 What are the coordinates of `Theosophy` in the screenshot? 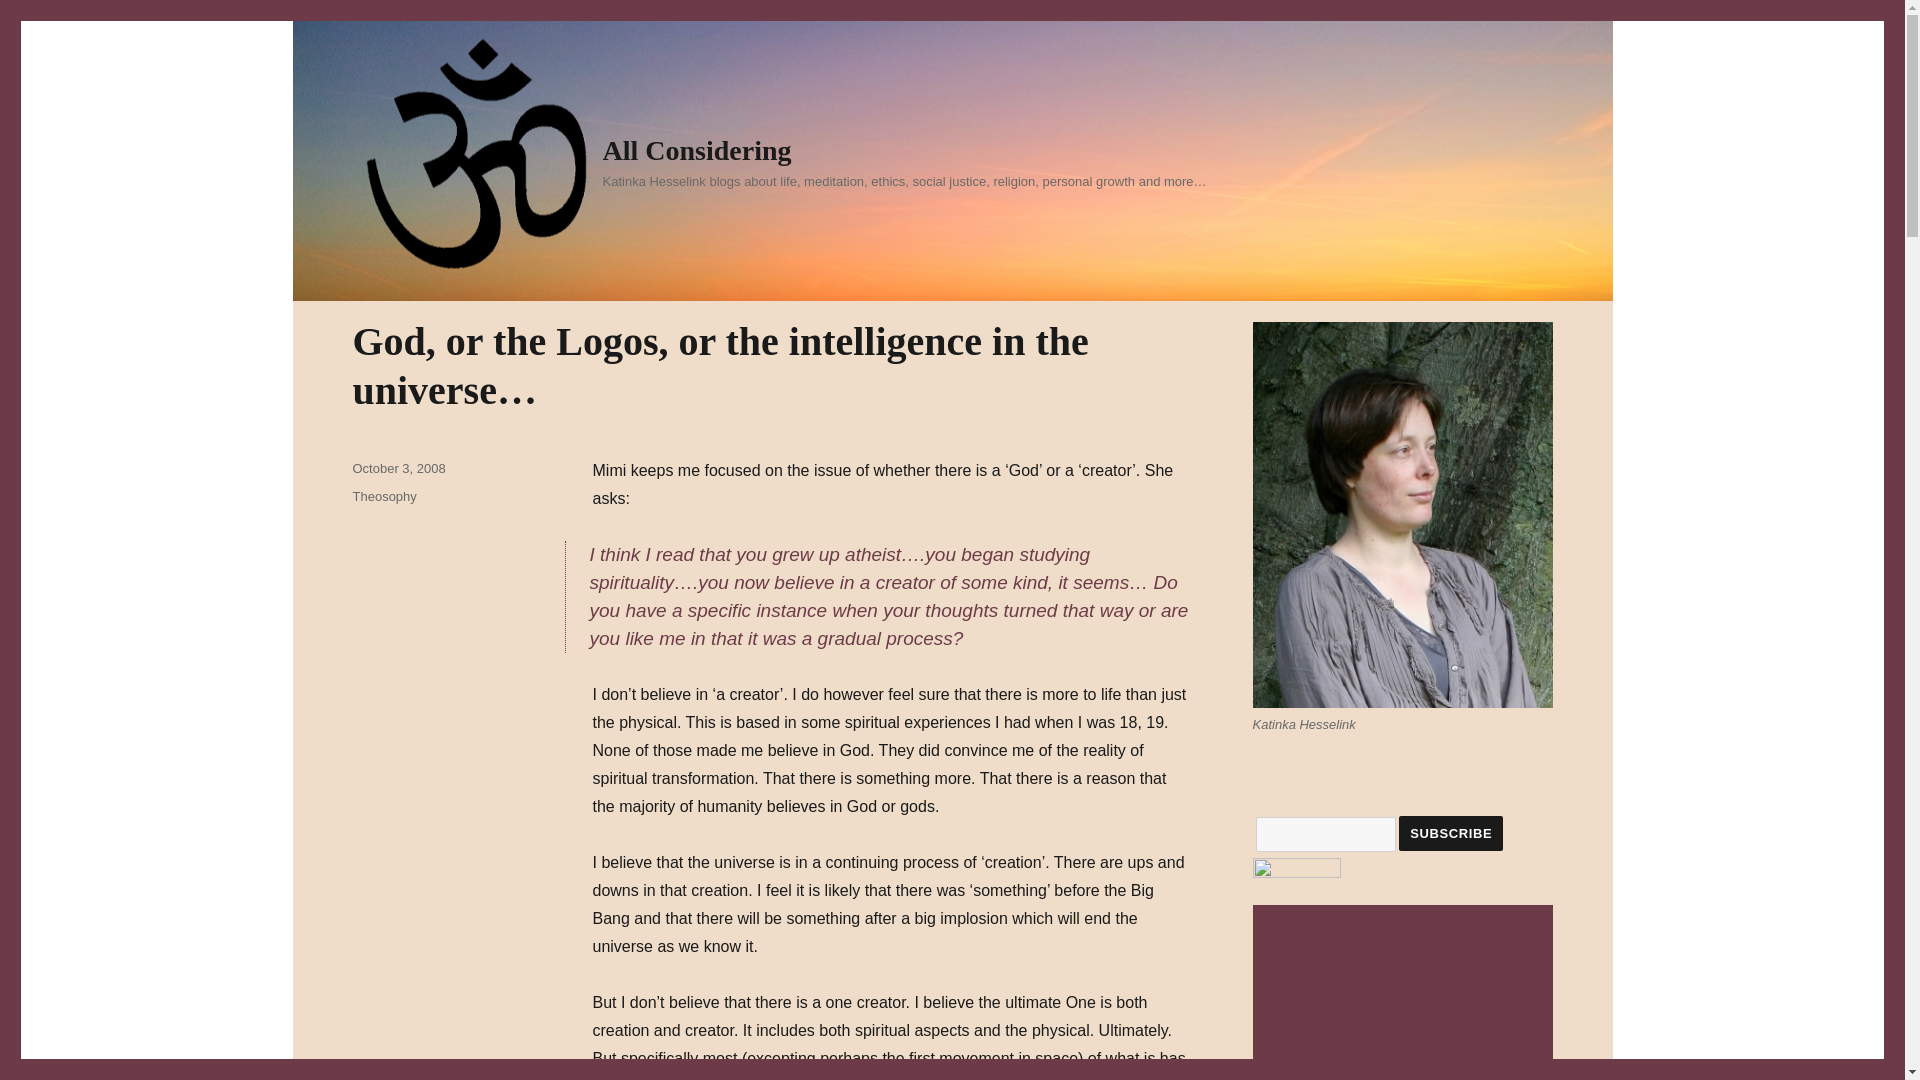 It's located at (384, 496).